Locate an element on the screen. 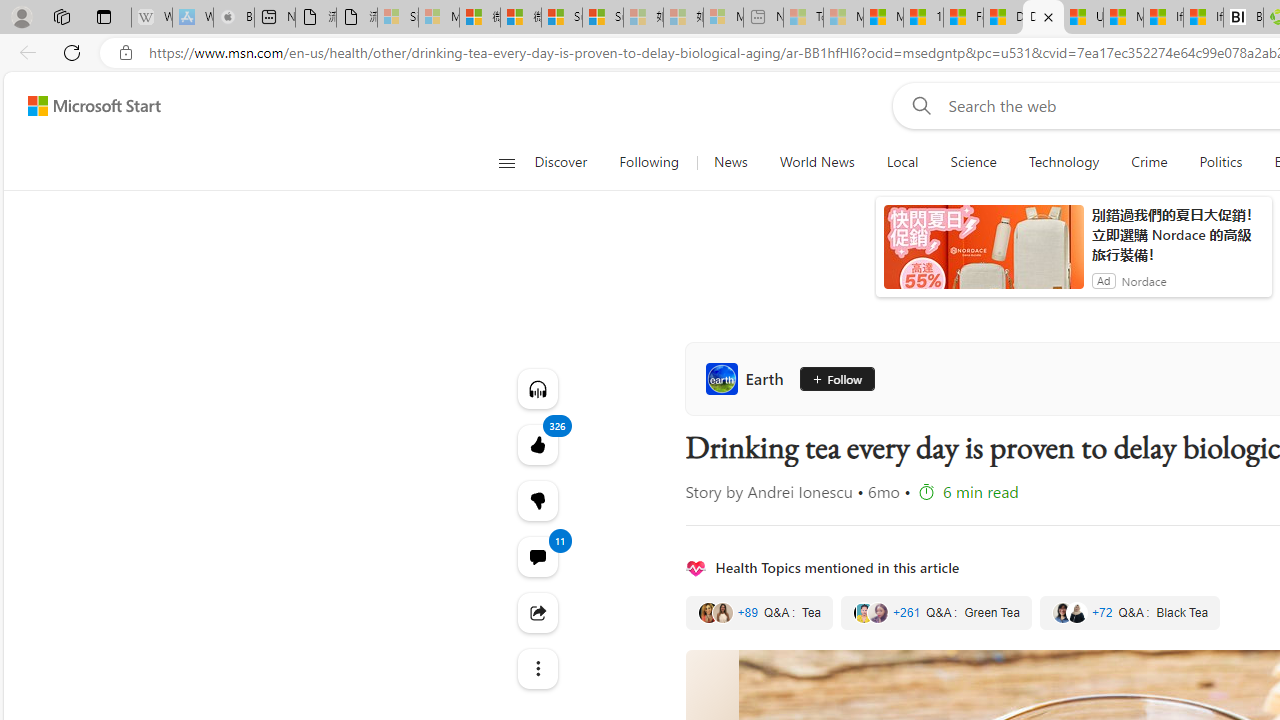  Follow is located at coordinates (836, 378).